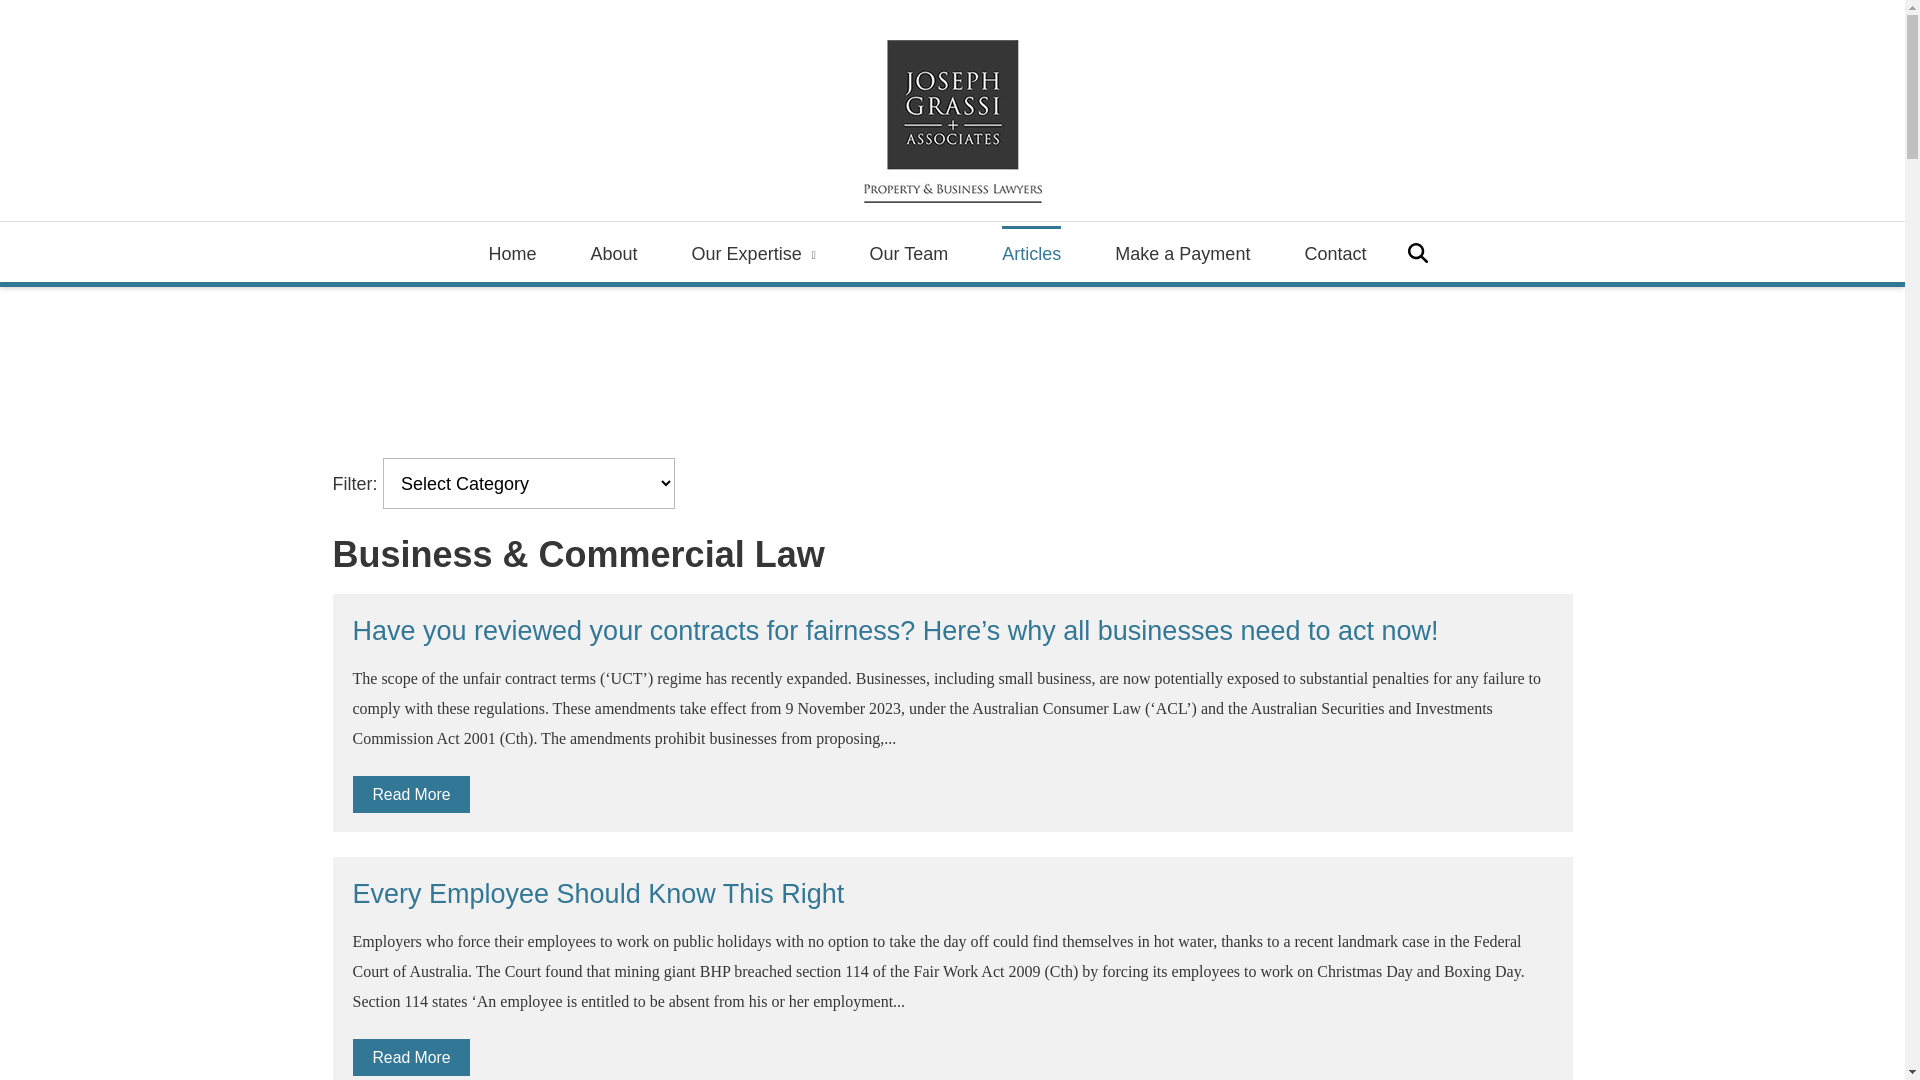  Describe the element at coordinates (411, 1058) in the screenshot. I see `Read More` at that location.